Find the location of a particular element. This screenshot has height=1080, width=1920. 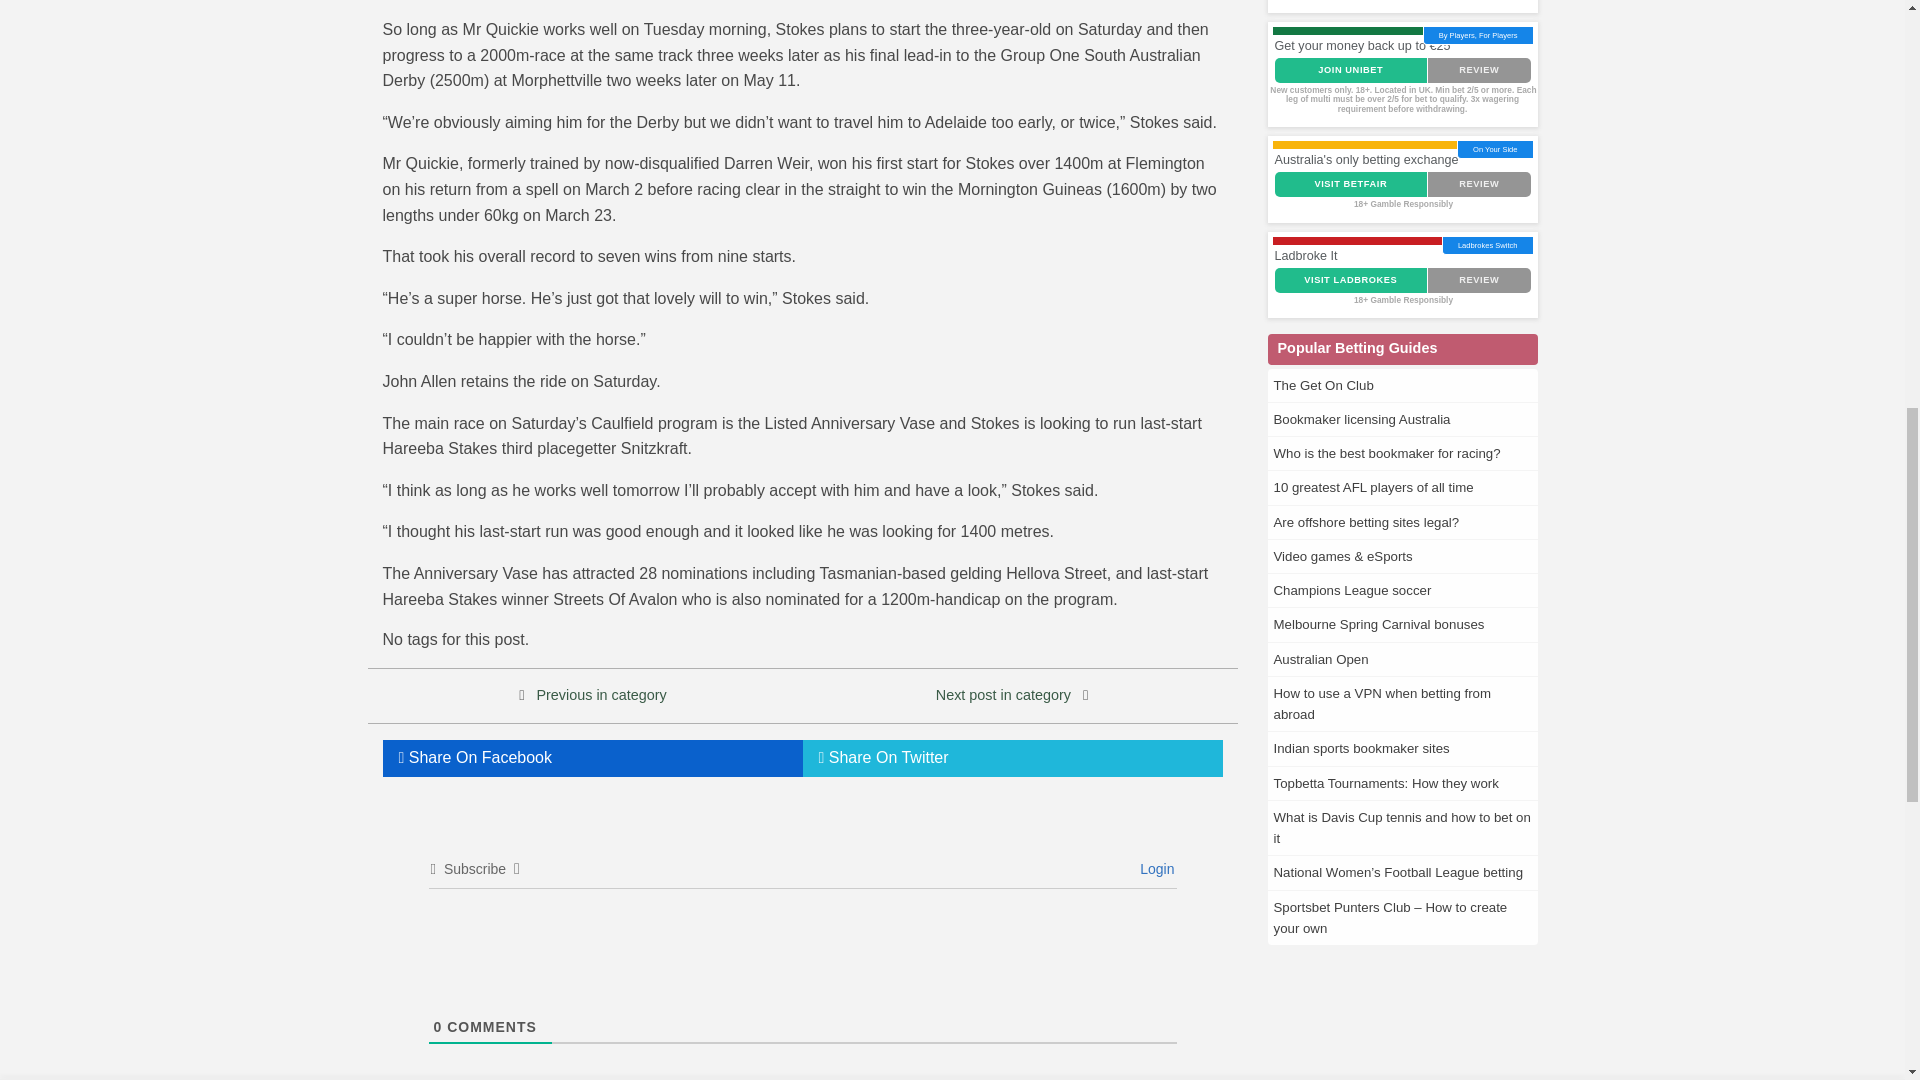

Next post in category is located at coordinates (1004, 694).